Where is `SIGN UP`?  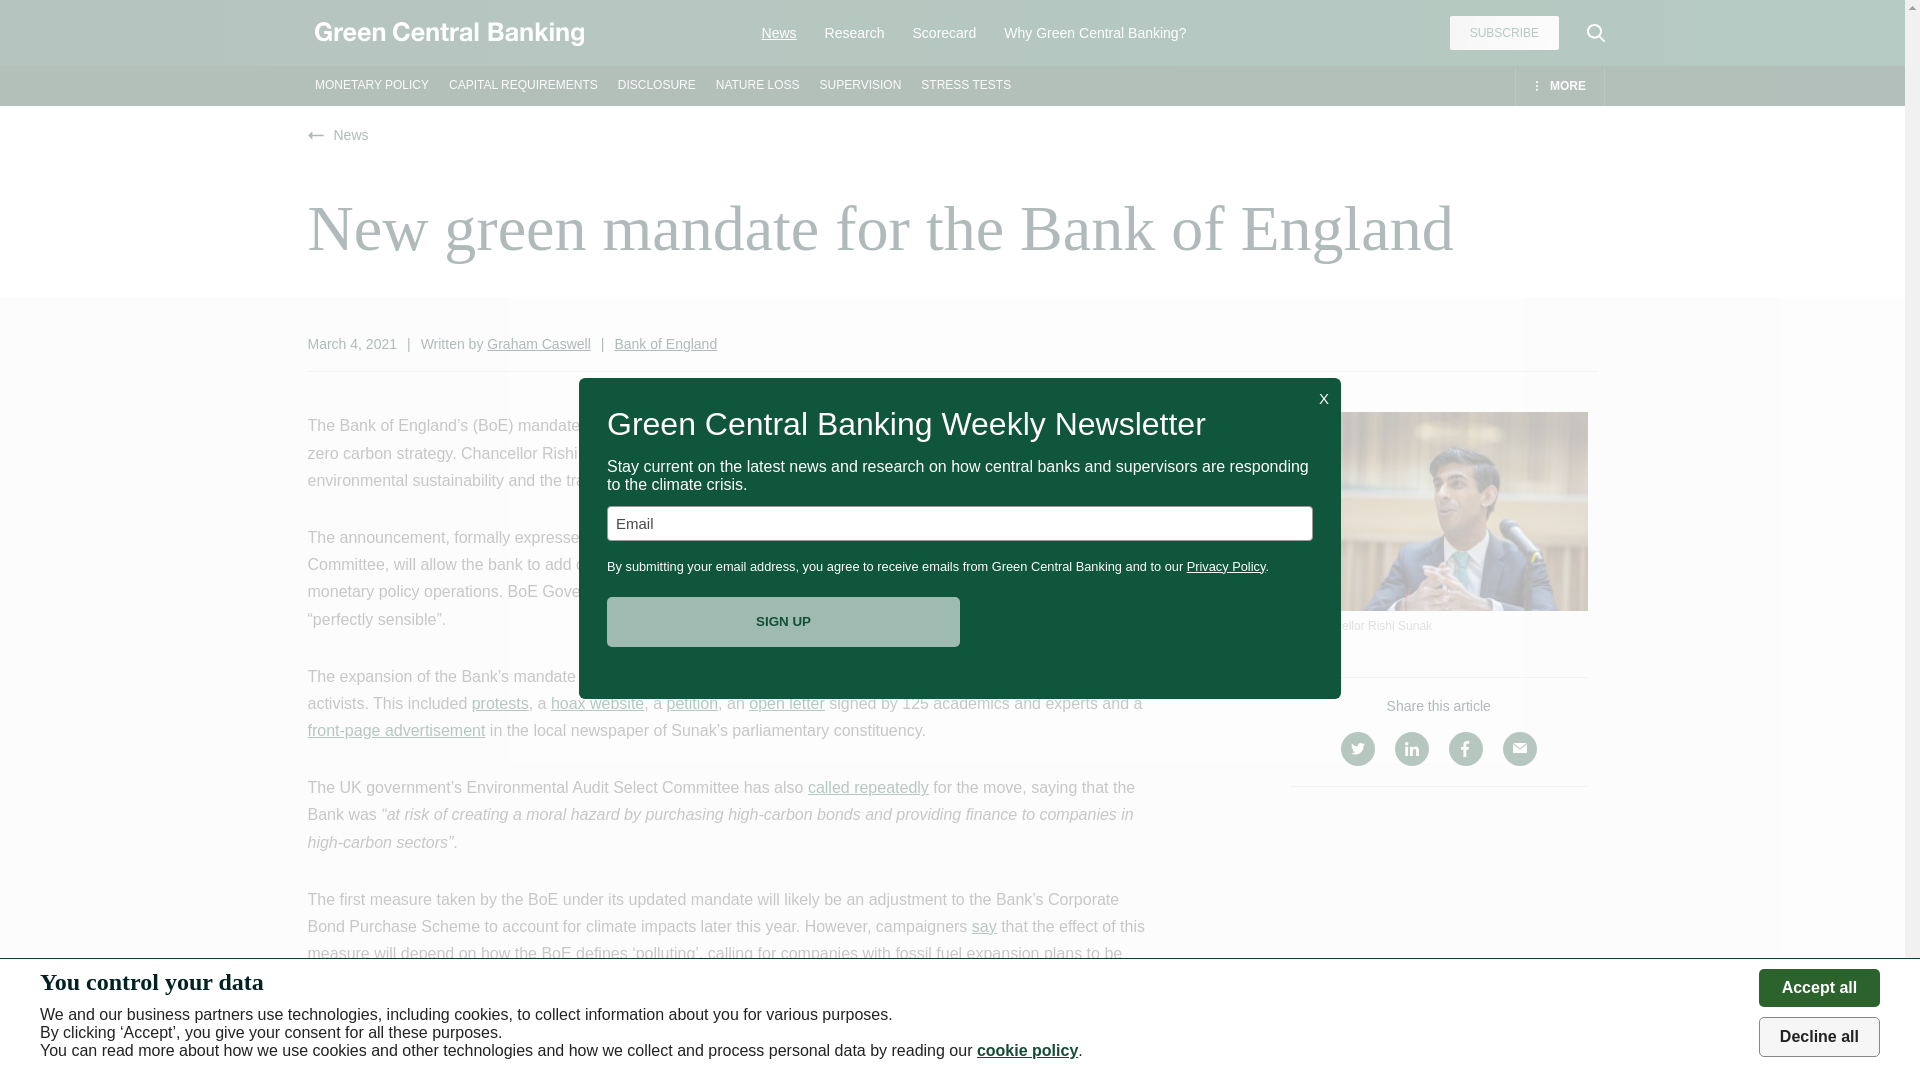 SIGN UP is located at coordinates (783, 620).